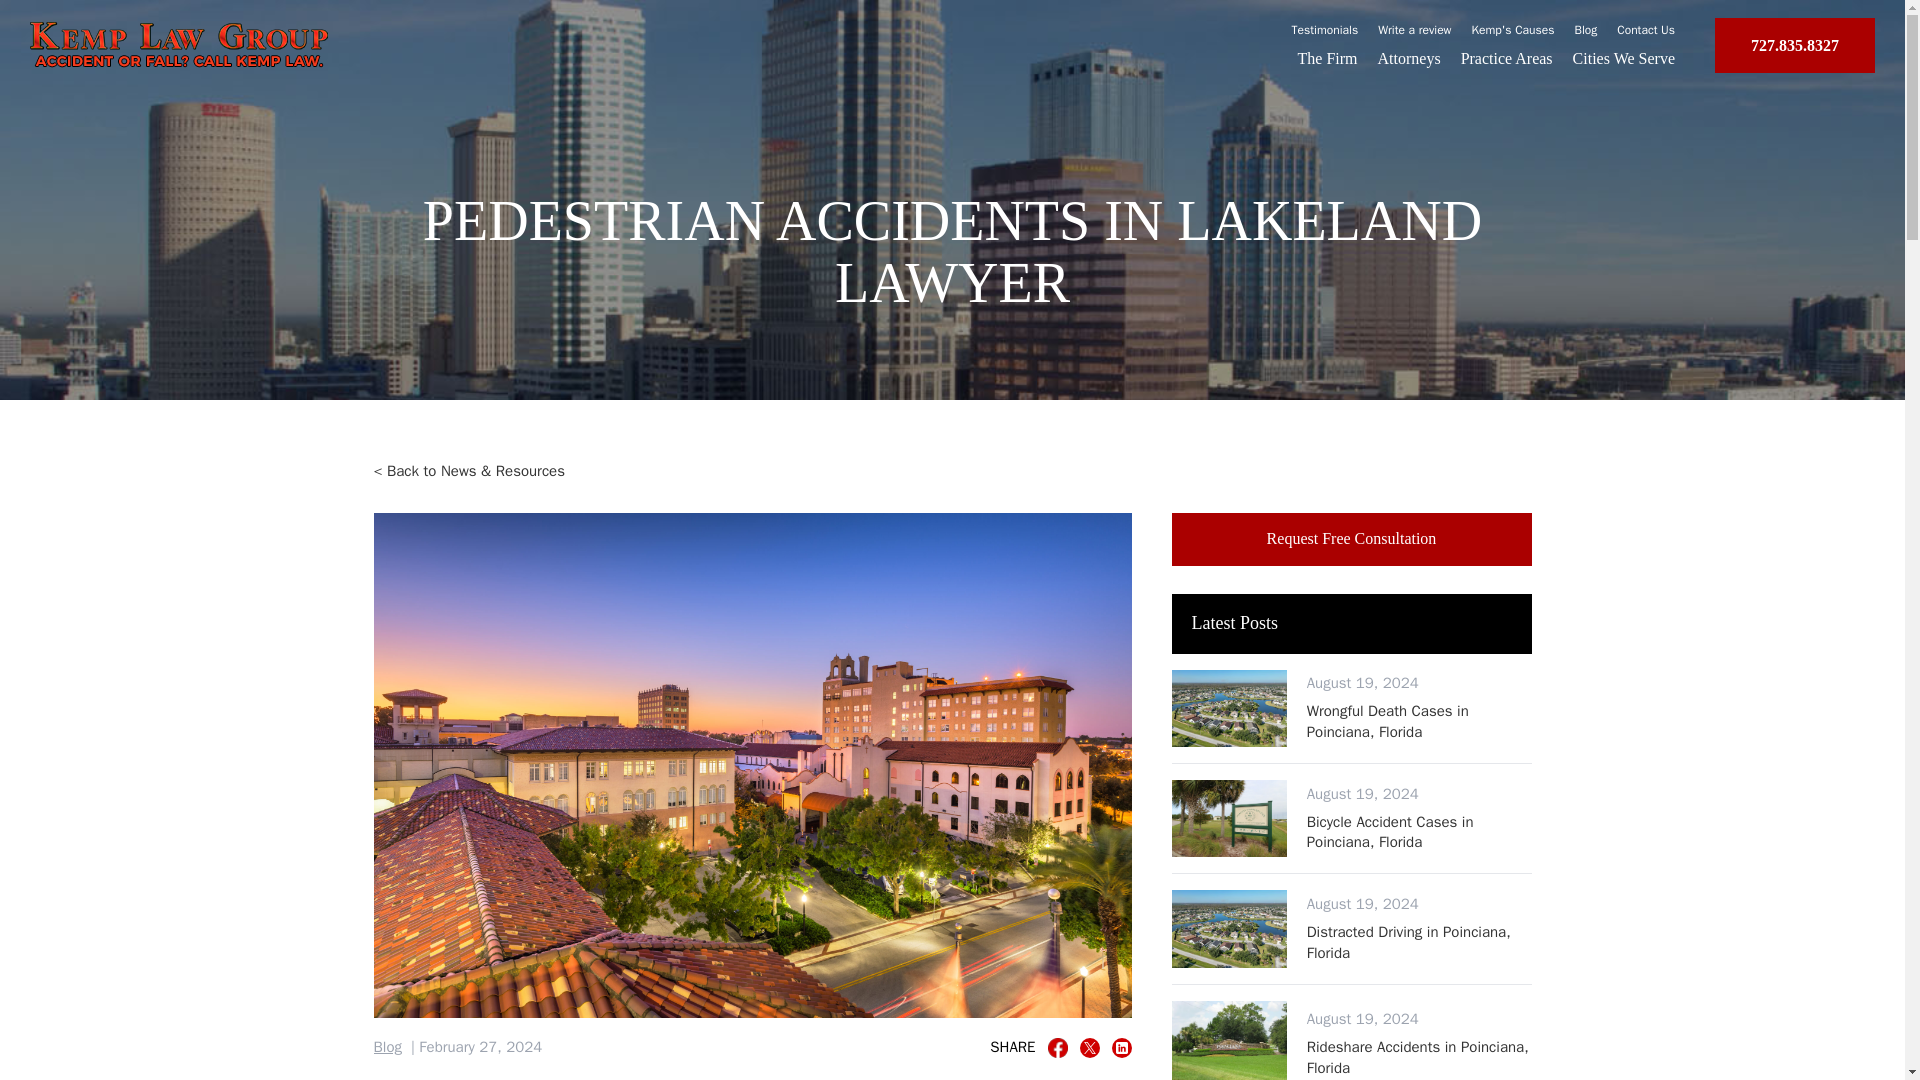  Describe the element at coordinates (388, 1048) in the screenshot. I see `Blog` at that location.